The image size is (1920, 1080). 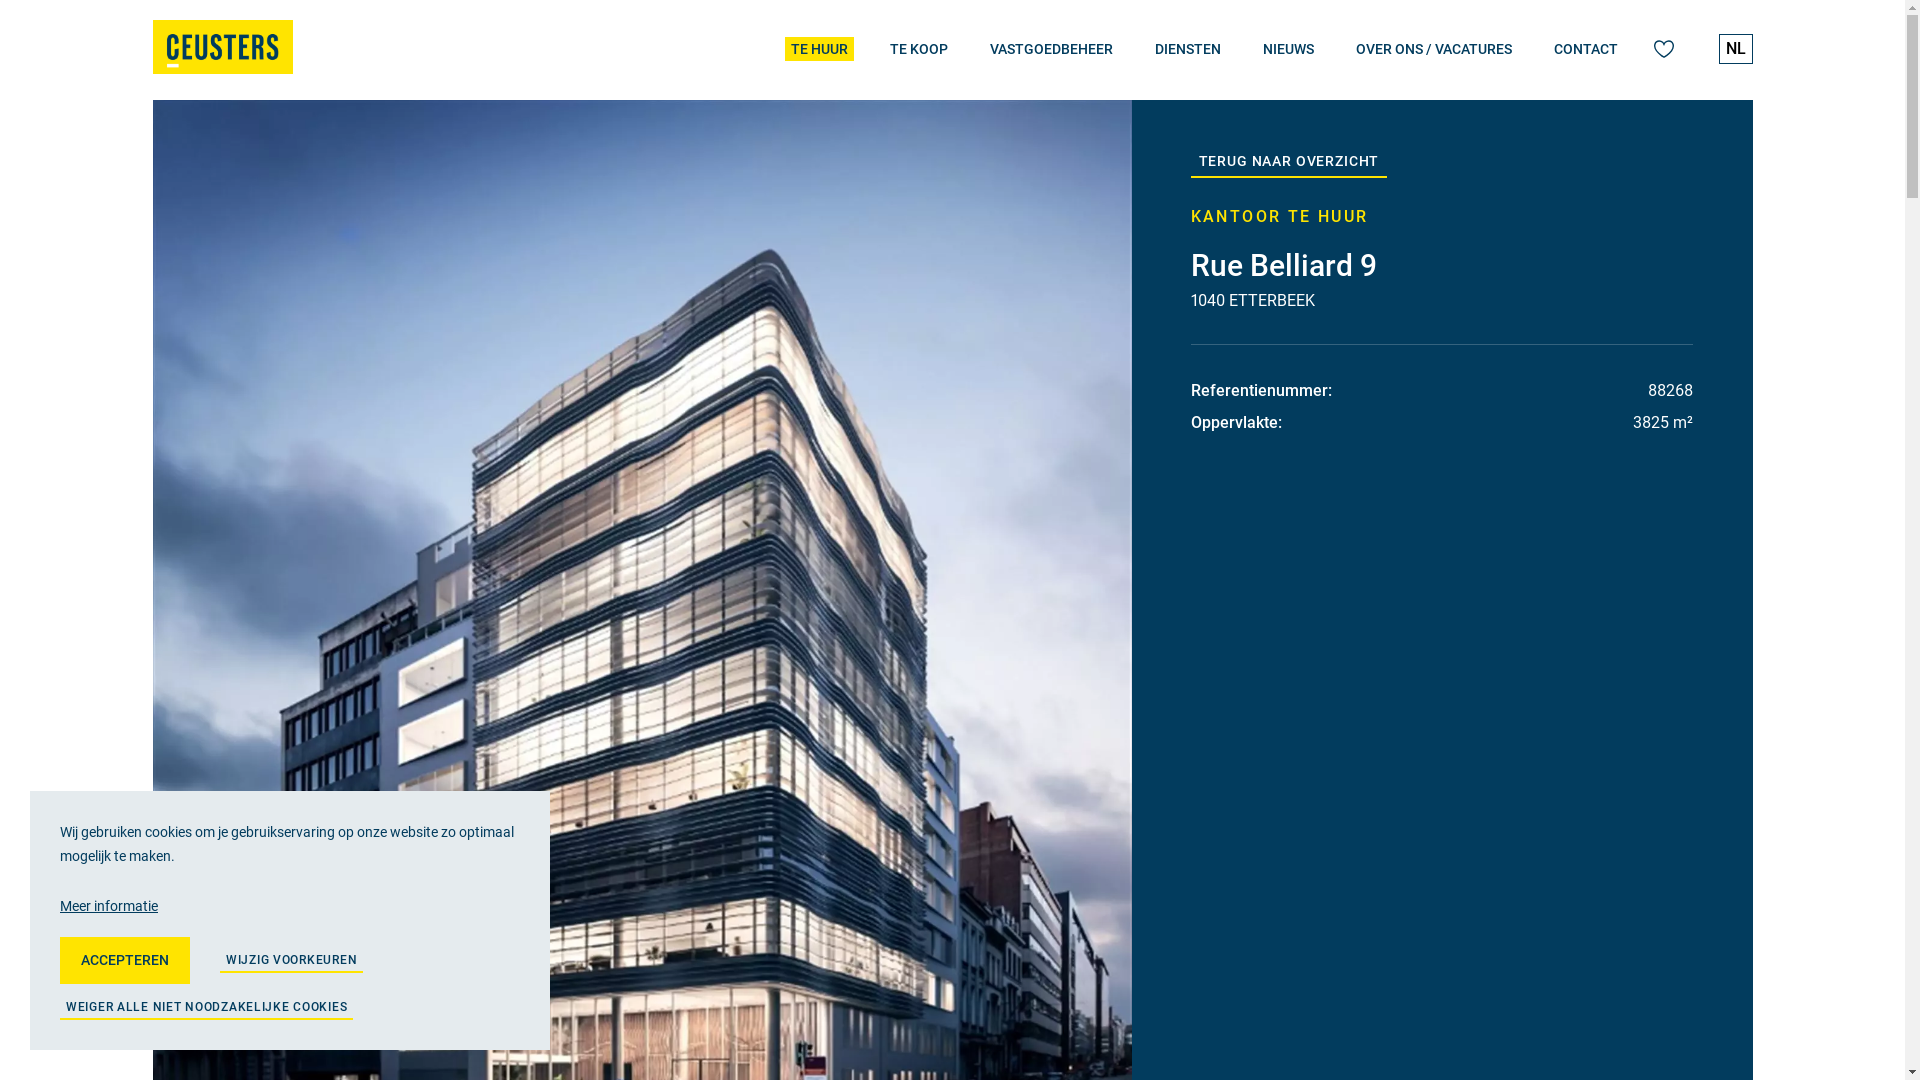 I want to click on WIJZIG VOORKEUREN, so click(x=292, y=960).